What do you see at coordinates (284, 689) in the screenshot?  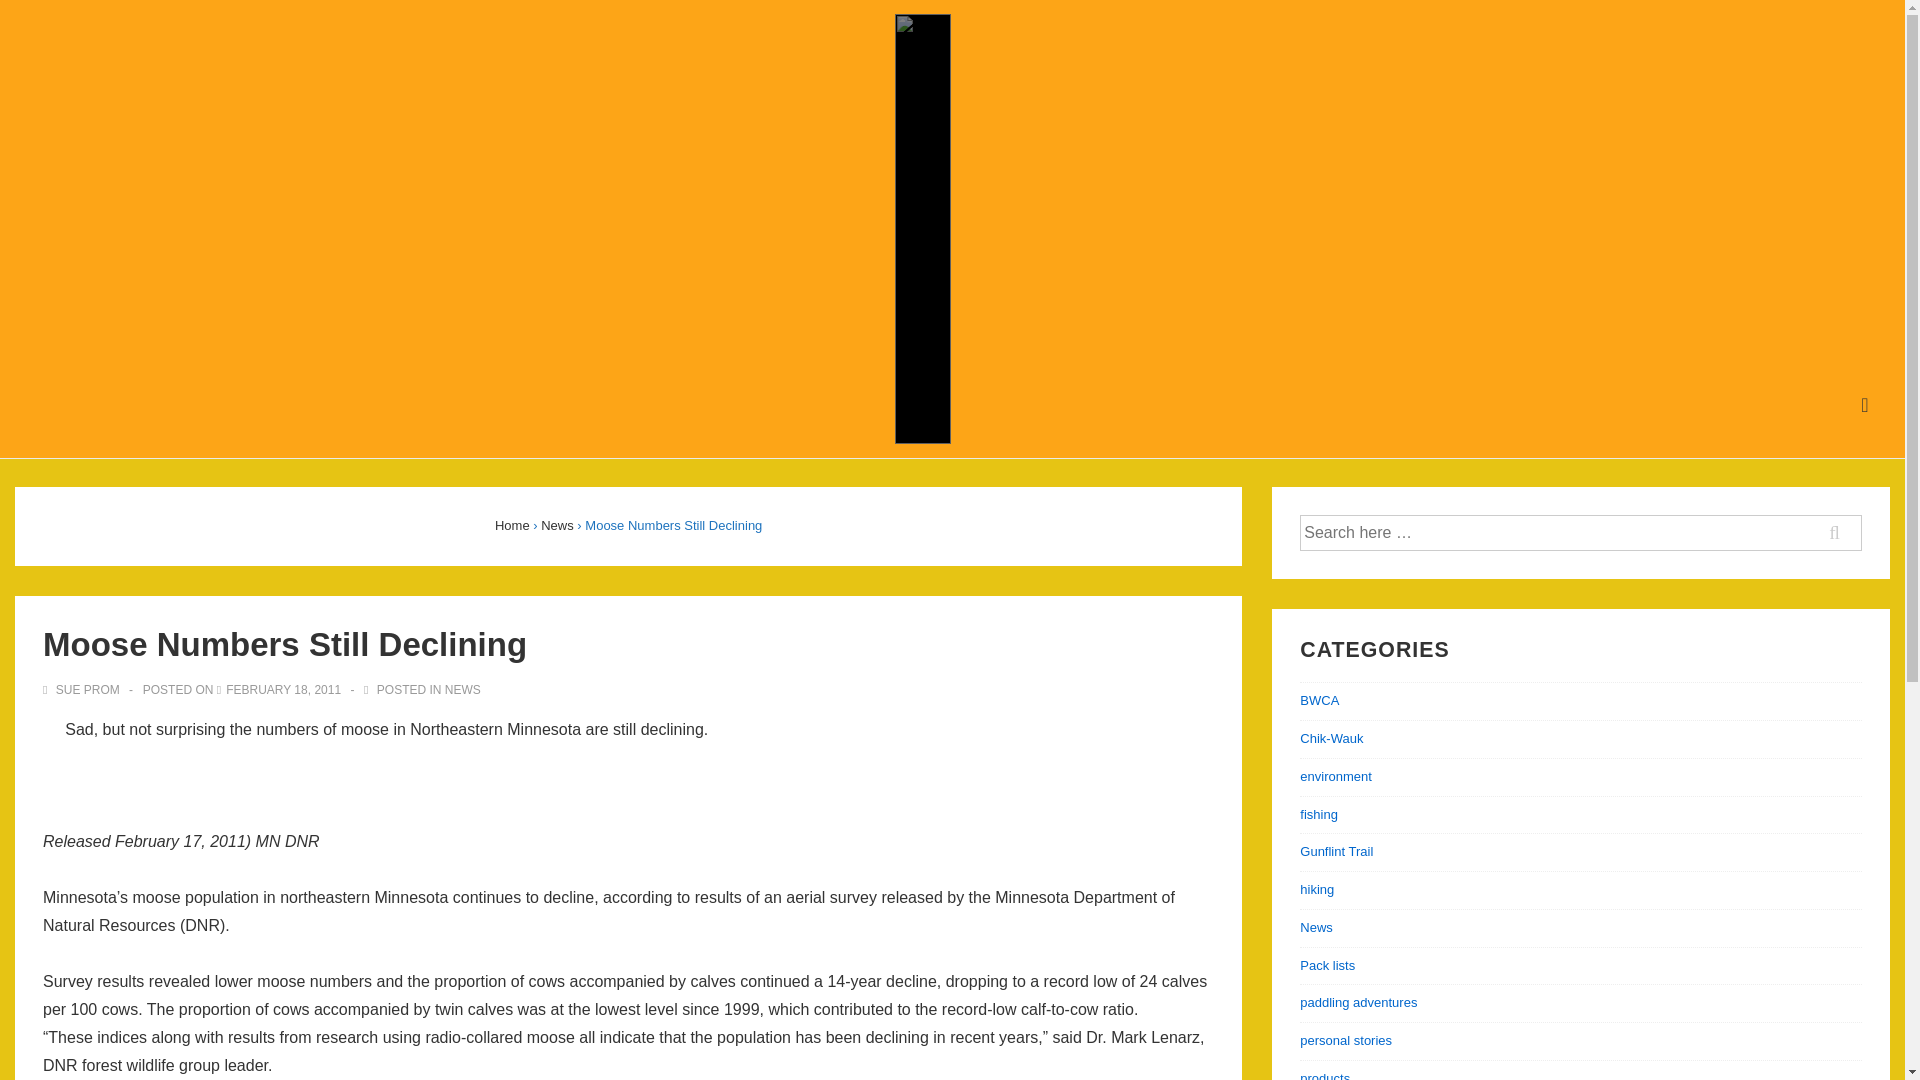 I see `Moose Numbers Still Declining` at bounding box center [284, 689].